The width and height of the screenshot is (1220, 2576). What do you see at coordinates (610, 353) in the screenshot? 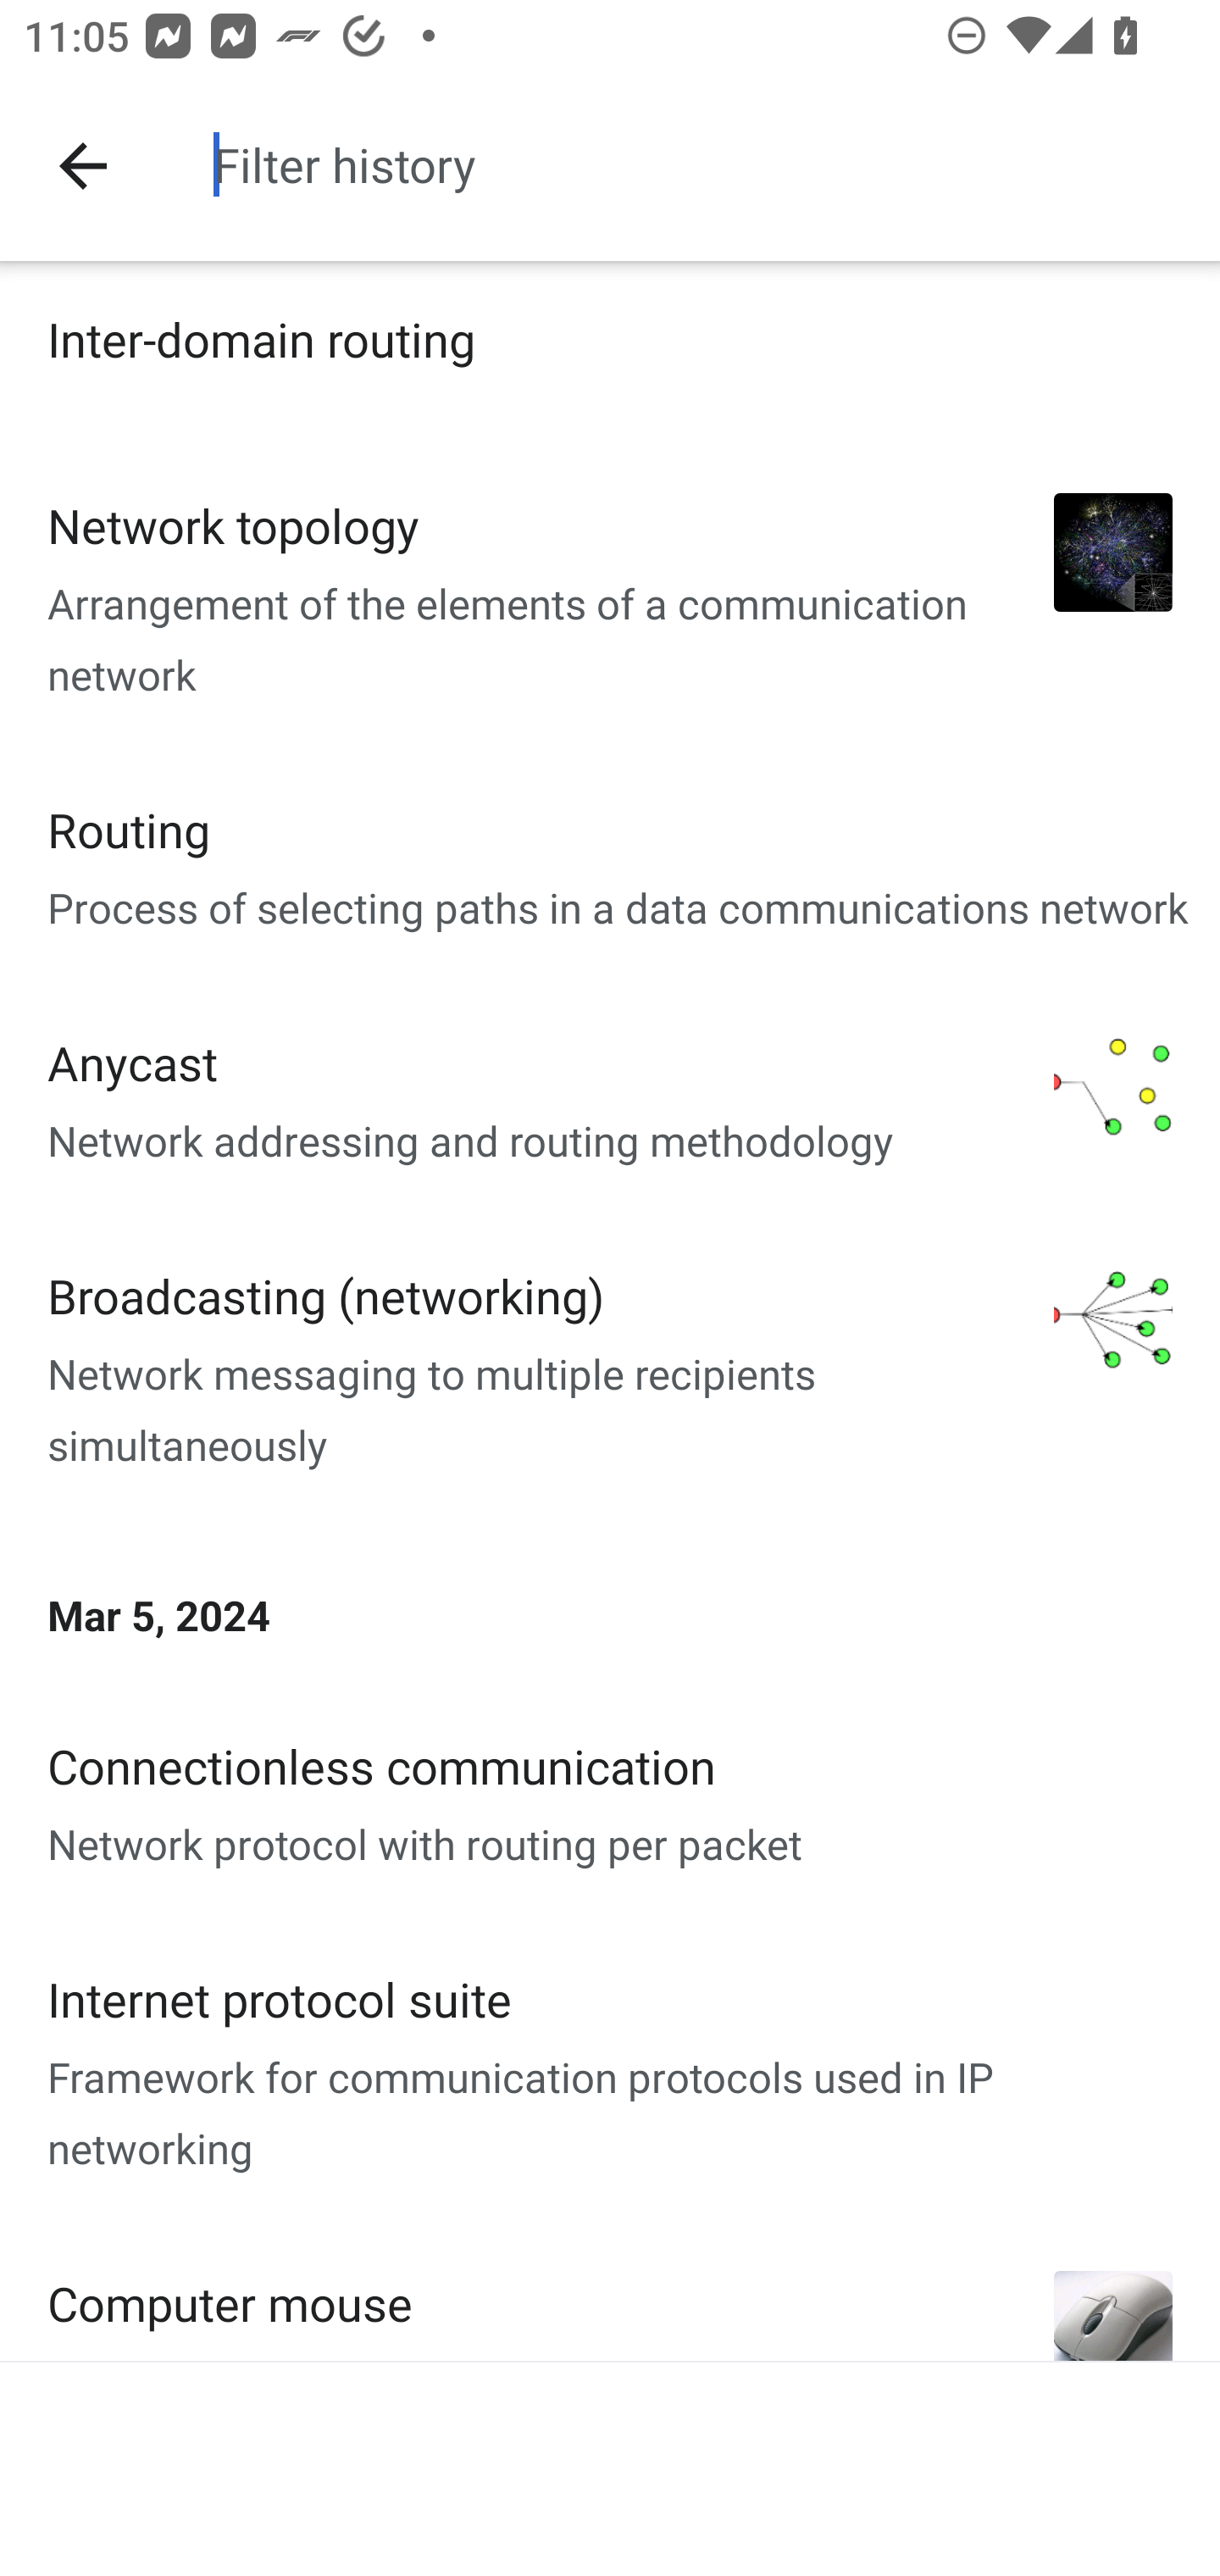
I see `Inter-domain routing` at bounding box center [610, 353].